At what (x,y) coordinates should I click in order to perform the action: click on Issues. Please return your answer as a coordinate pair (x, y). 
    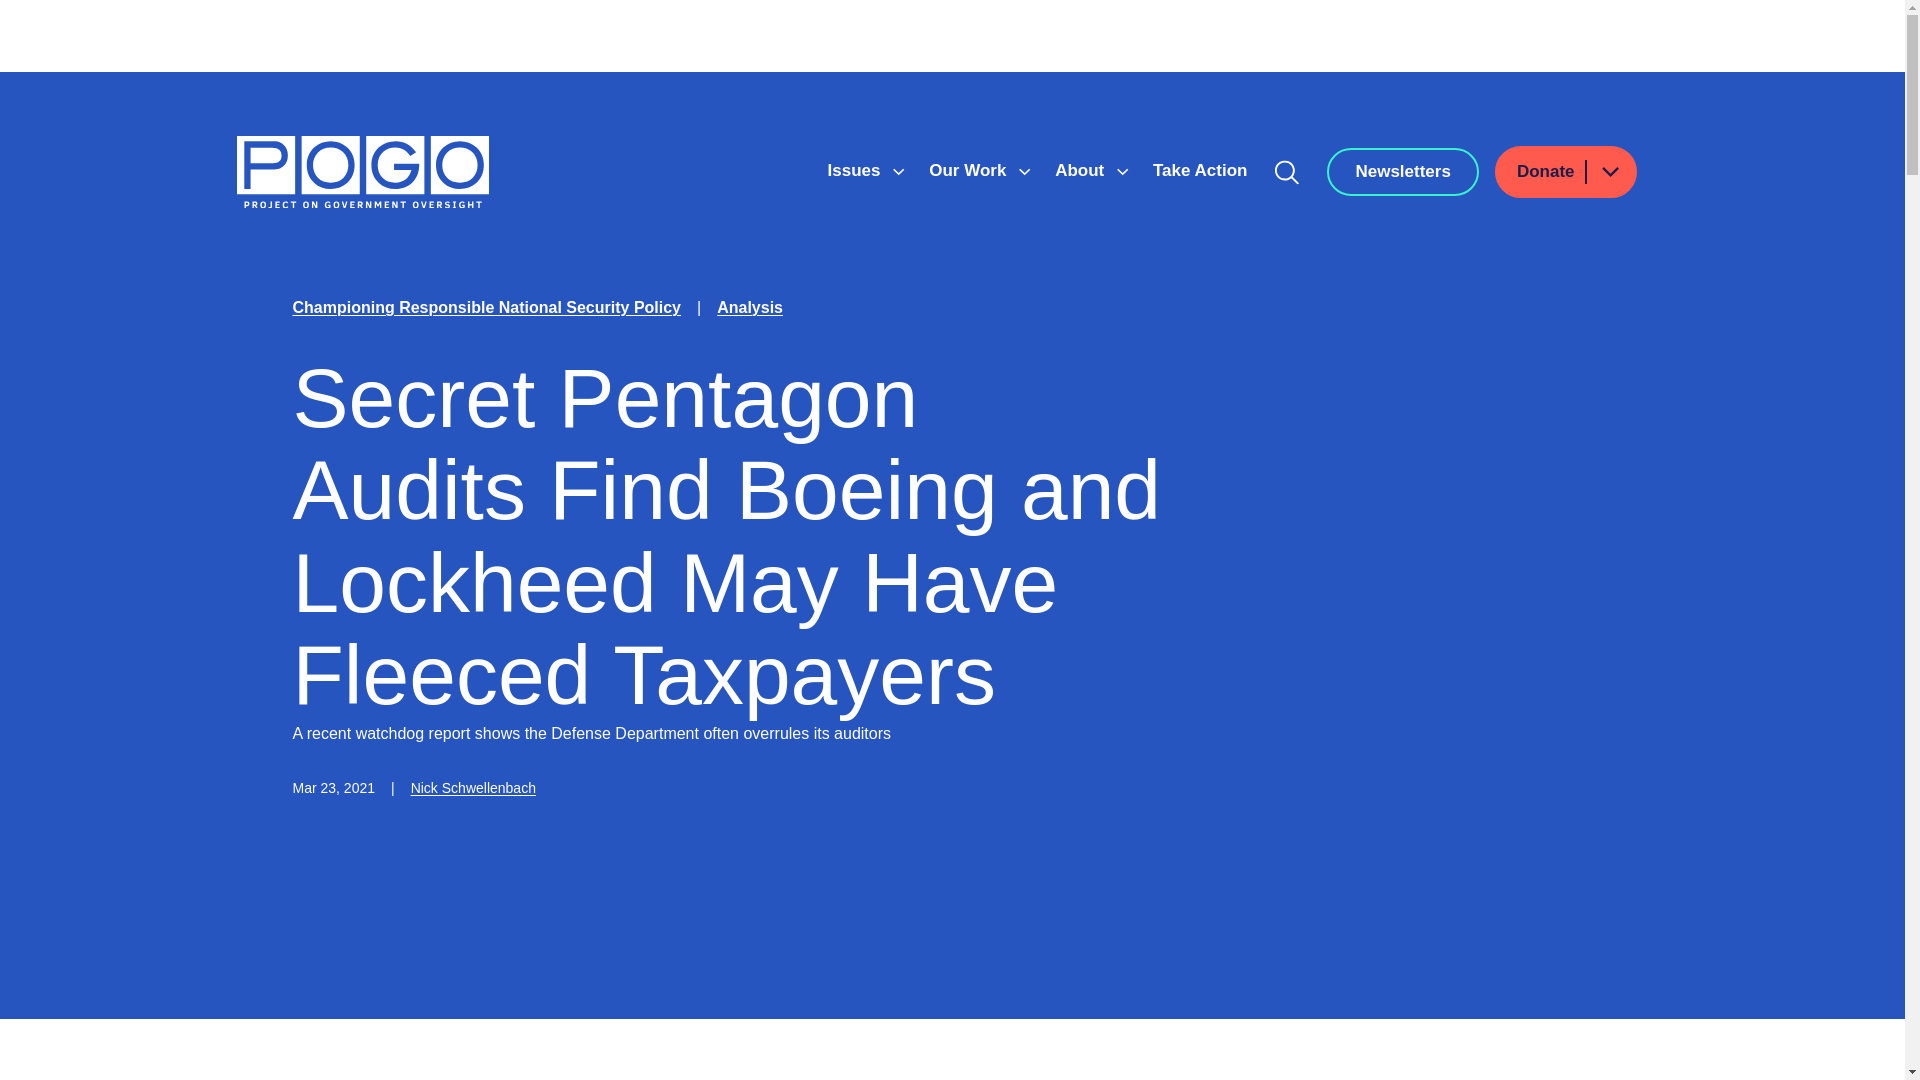
    Looking at the image, I should click on (856, 170).